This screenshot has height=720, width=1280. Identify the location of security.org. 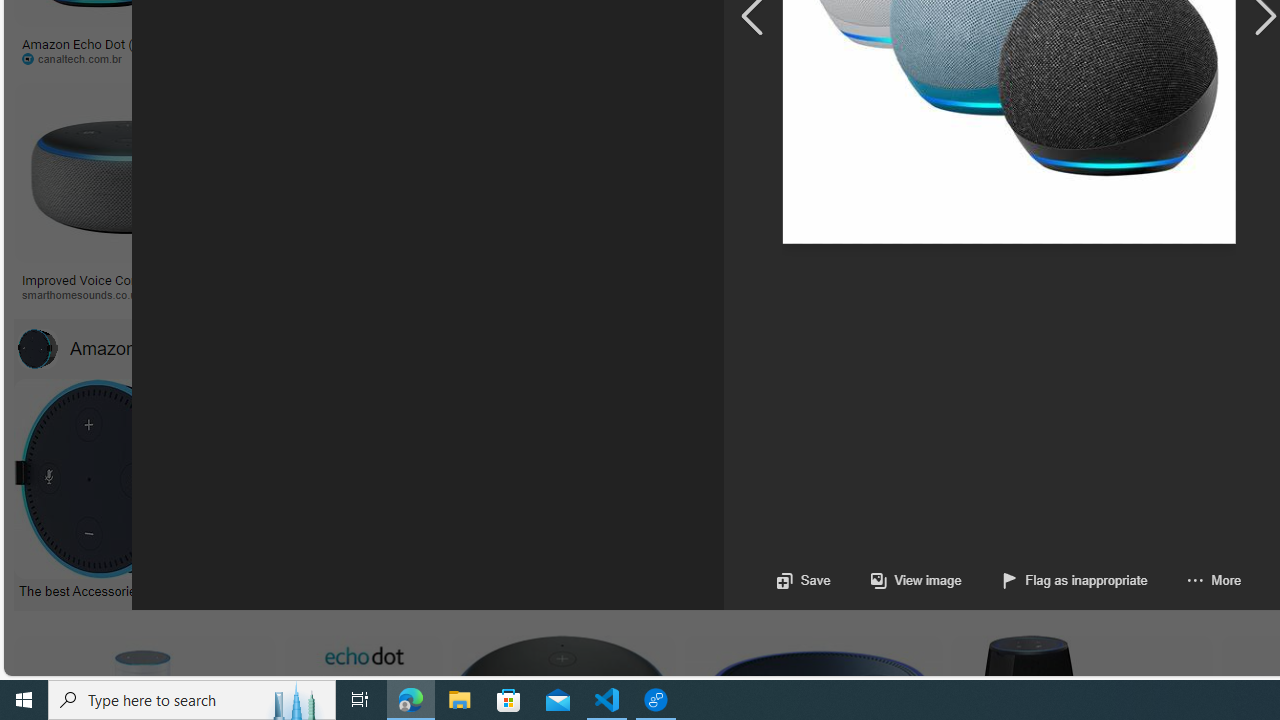
(294, 294).